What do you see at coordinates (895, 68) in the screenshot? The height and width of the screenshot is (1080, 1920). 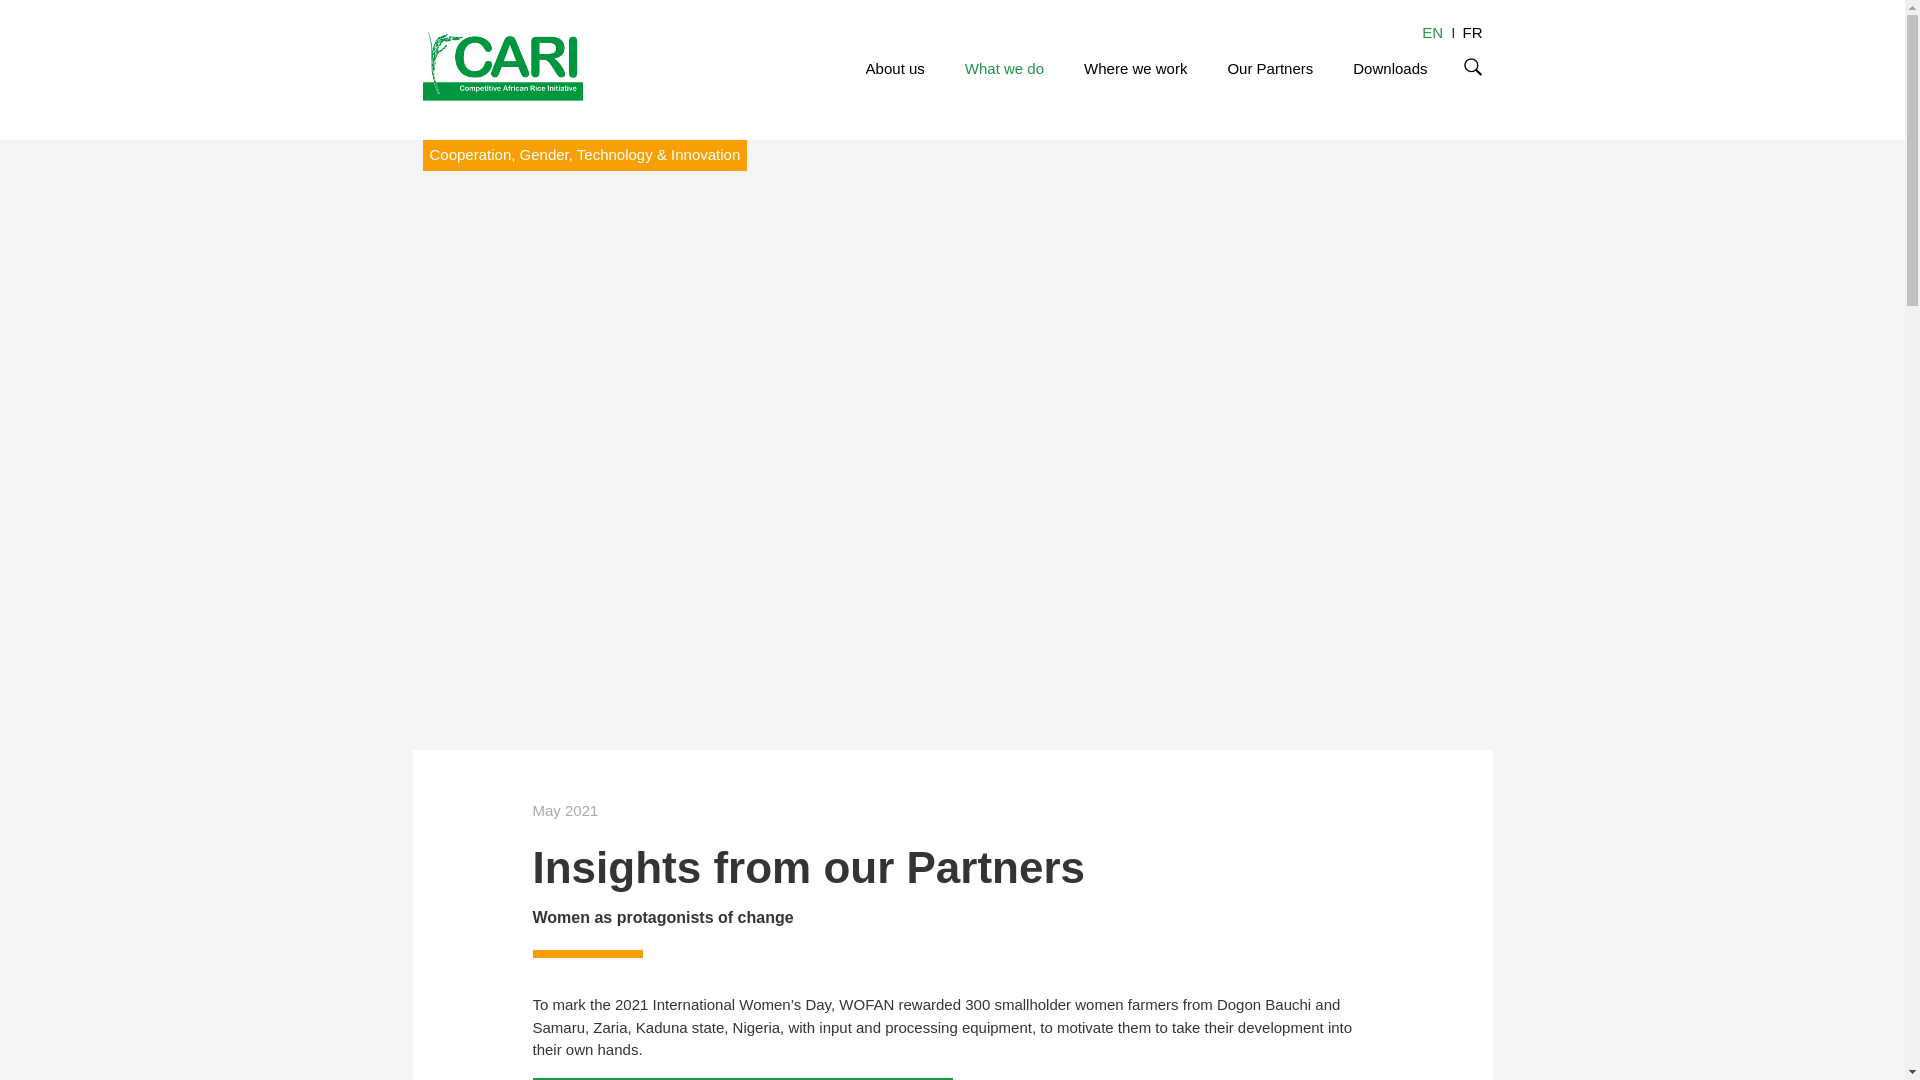 I see `About us` at bounding box center [895, 68].